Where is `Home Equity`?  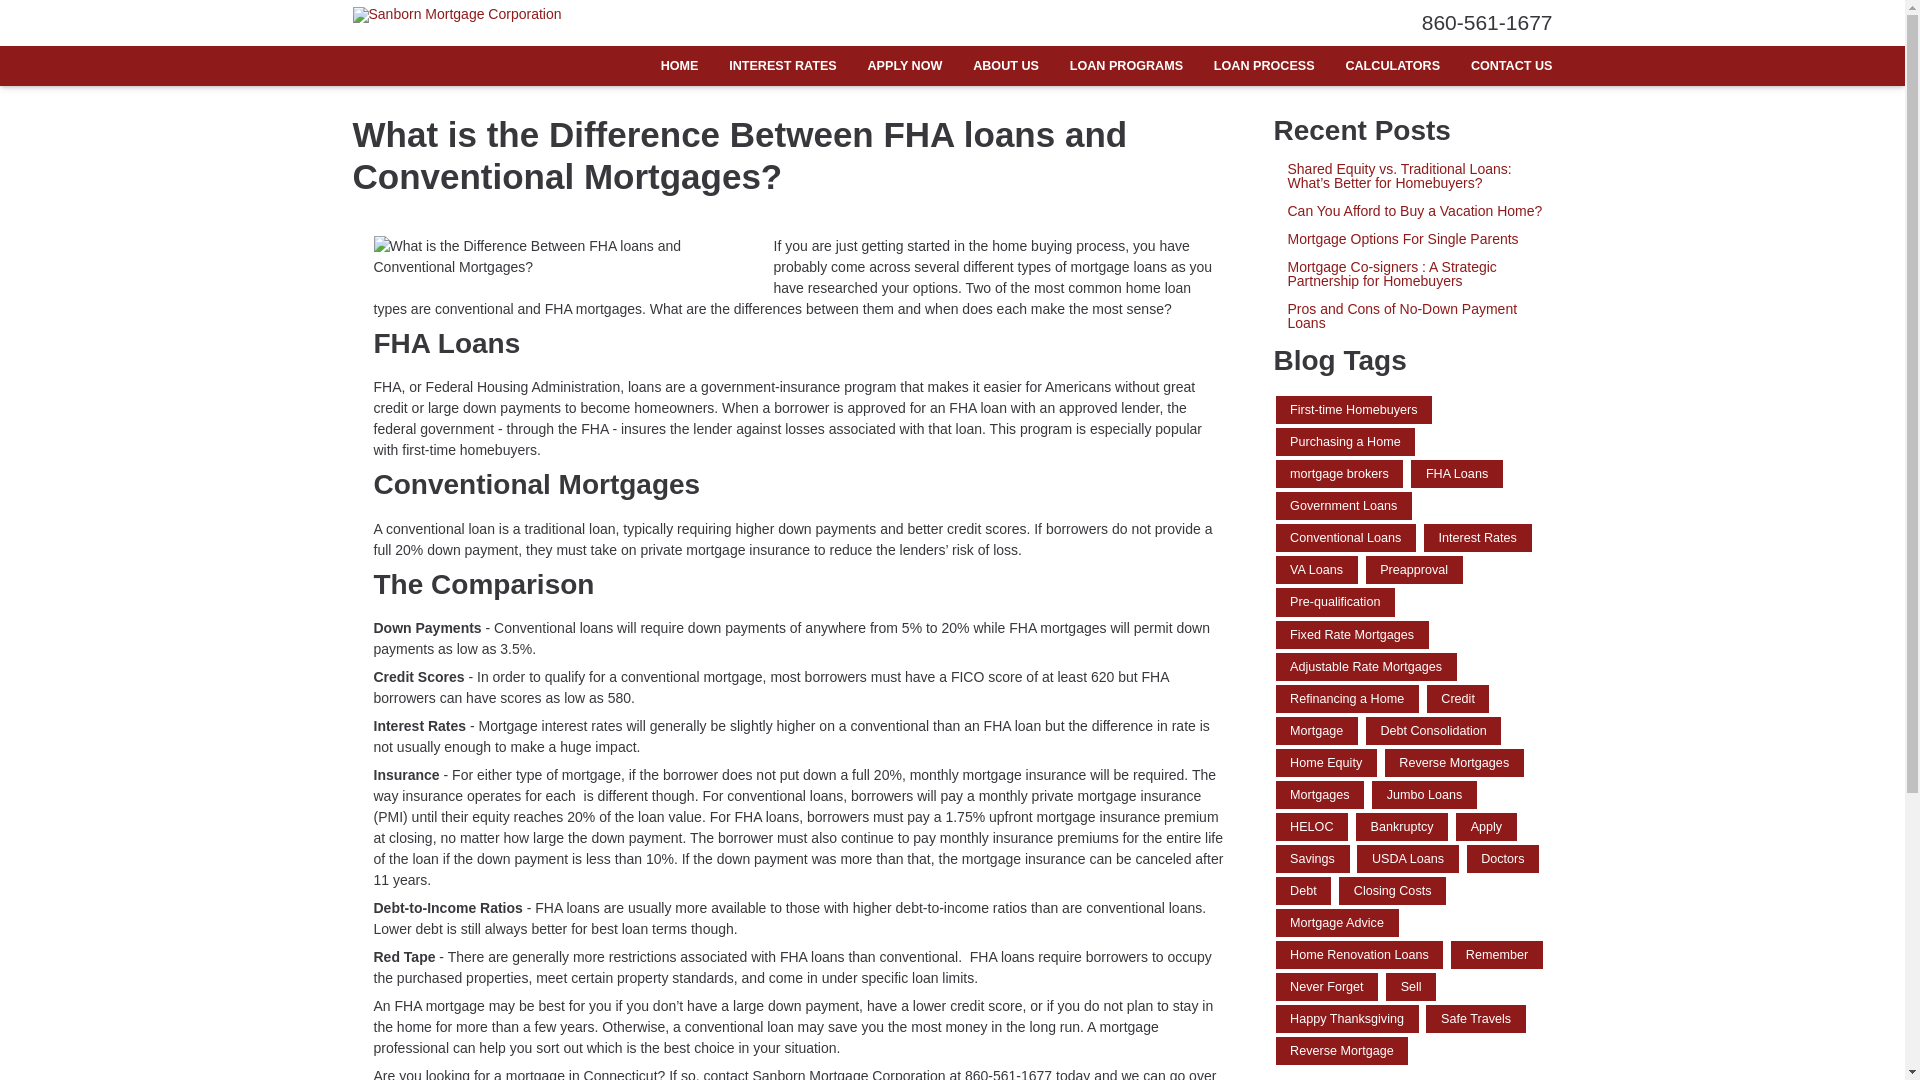
Home Equity is located at coordinates (1326, 762).